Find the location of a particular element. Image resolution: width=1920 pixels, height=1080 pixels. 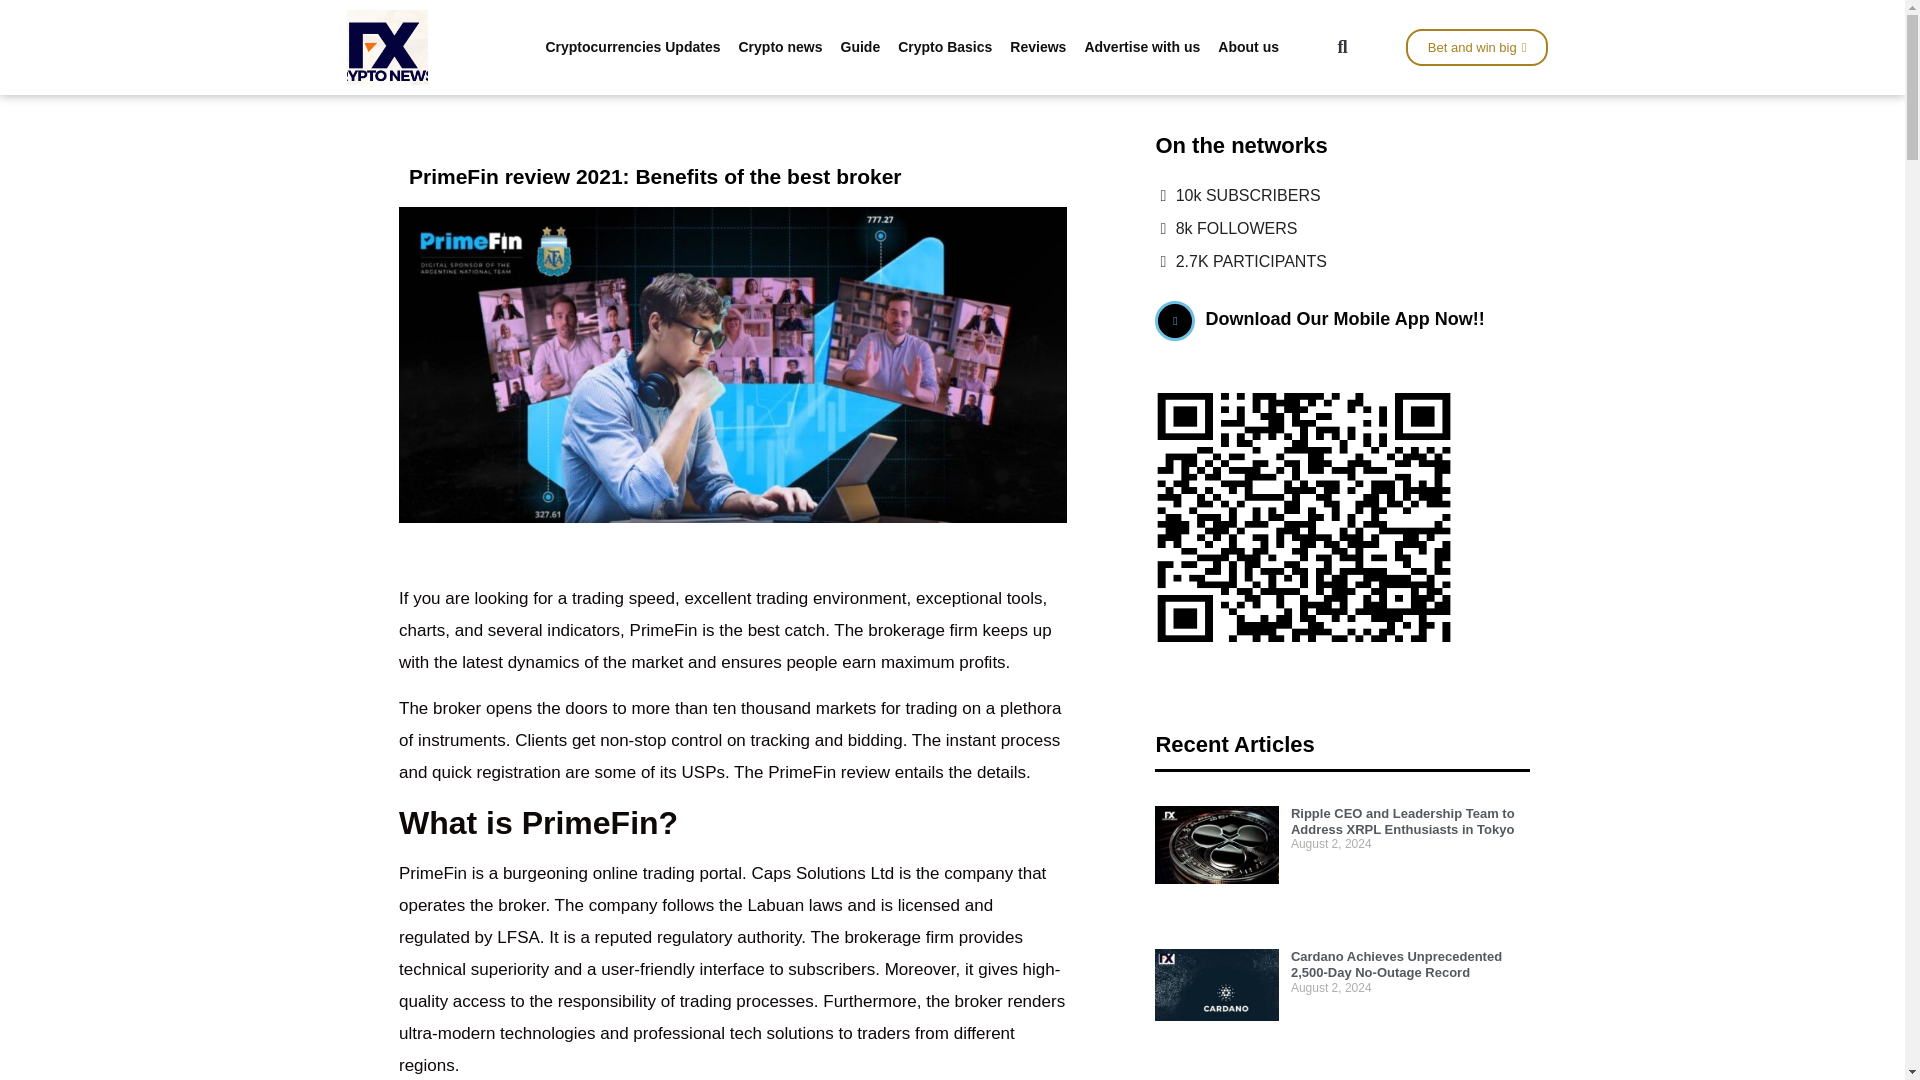

Reviews is located at coordinates (1038, 46).